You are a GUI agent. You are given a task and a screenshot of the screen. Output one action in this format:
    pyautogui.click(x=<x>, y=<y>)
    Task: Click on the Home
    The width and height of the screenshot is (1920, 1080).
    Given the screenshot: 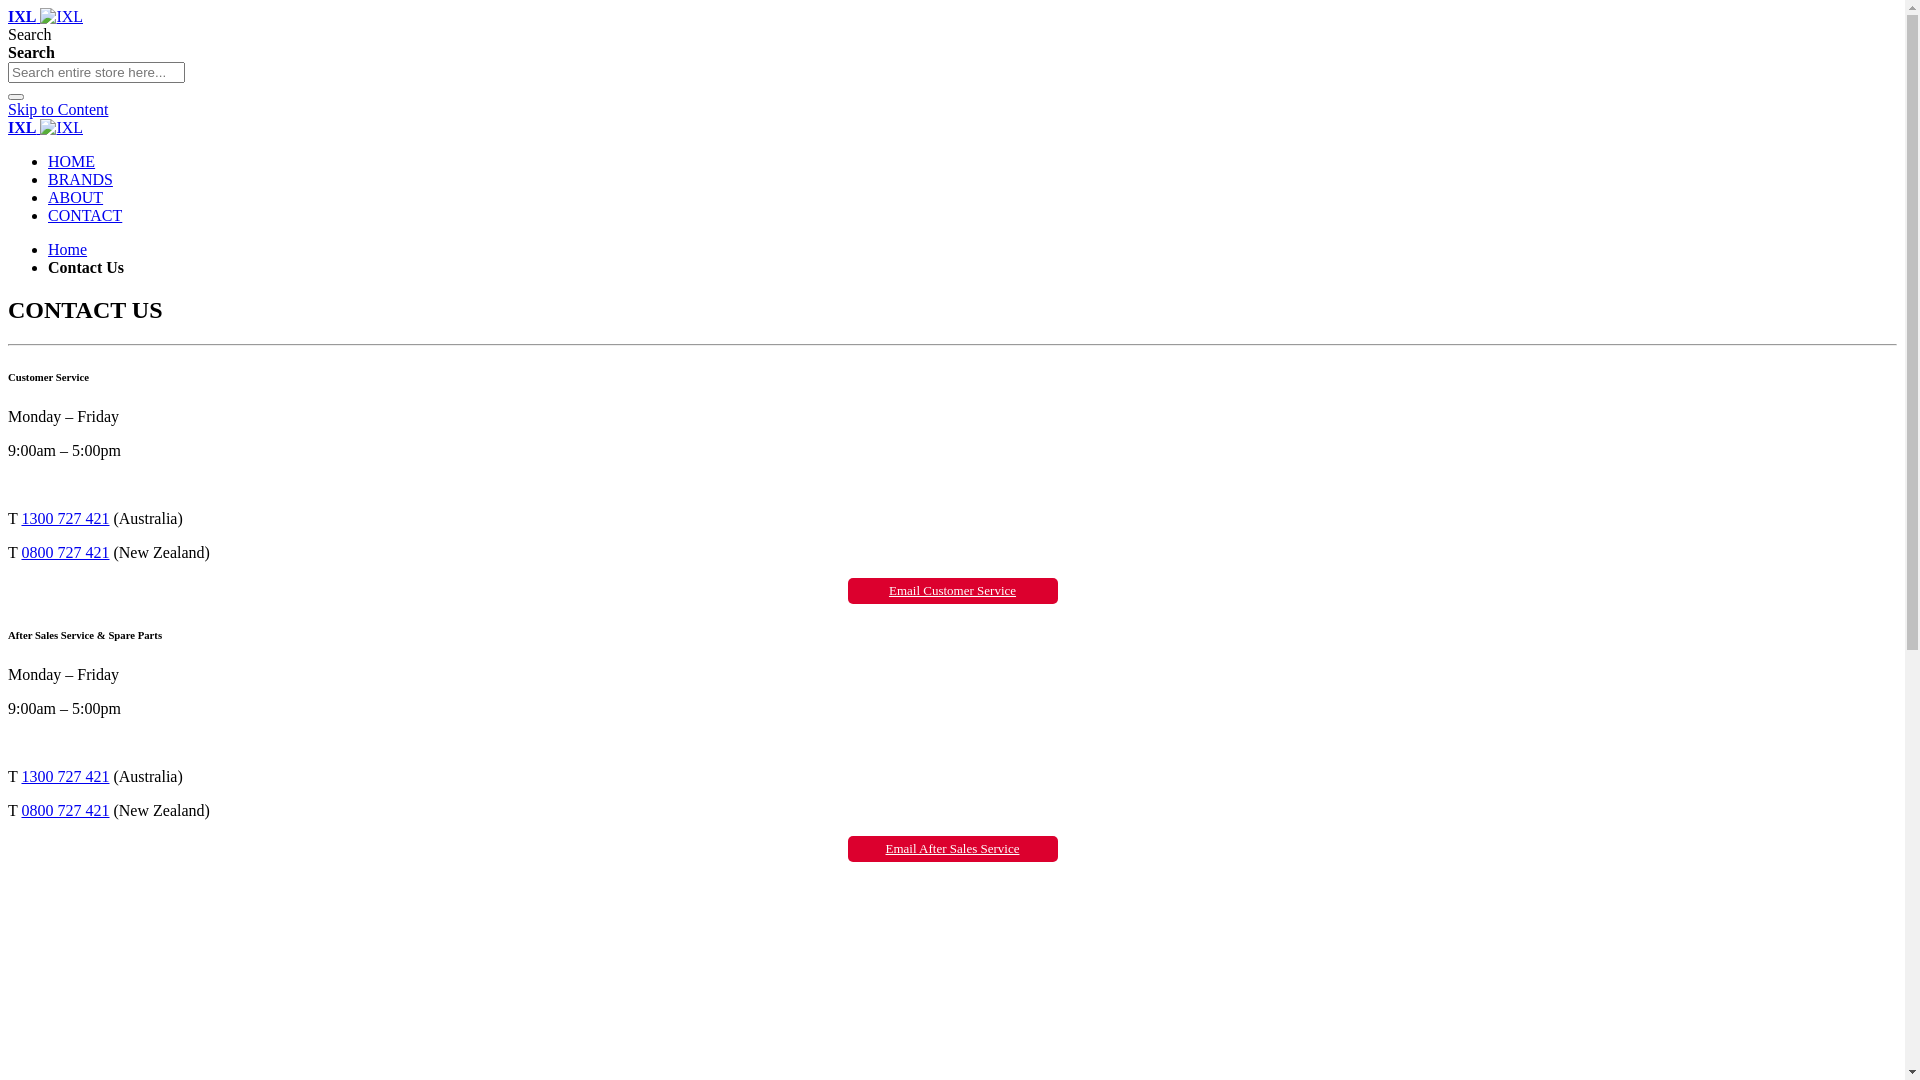 What is the action you would take?
    pyautogui.click(x=68, y=250)
    